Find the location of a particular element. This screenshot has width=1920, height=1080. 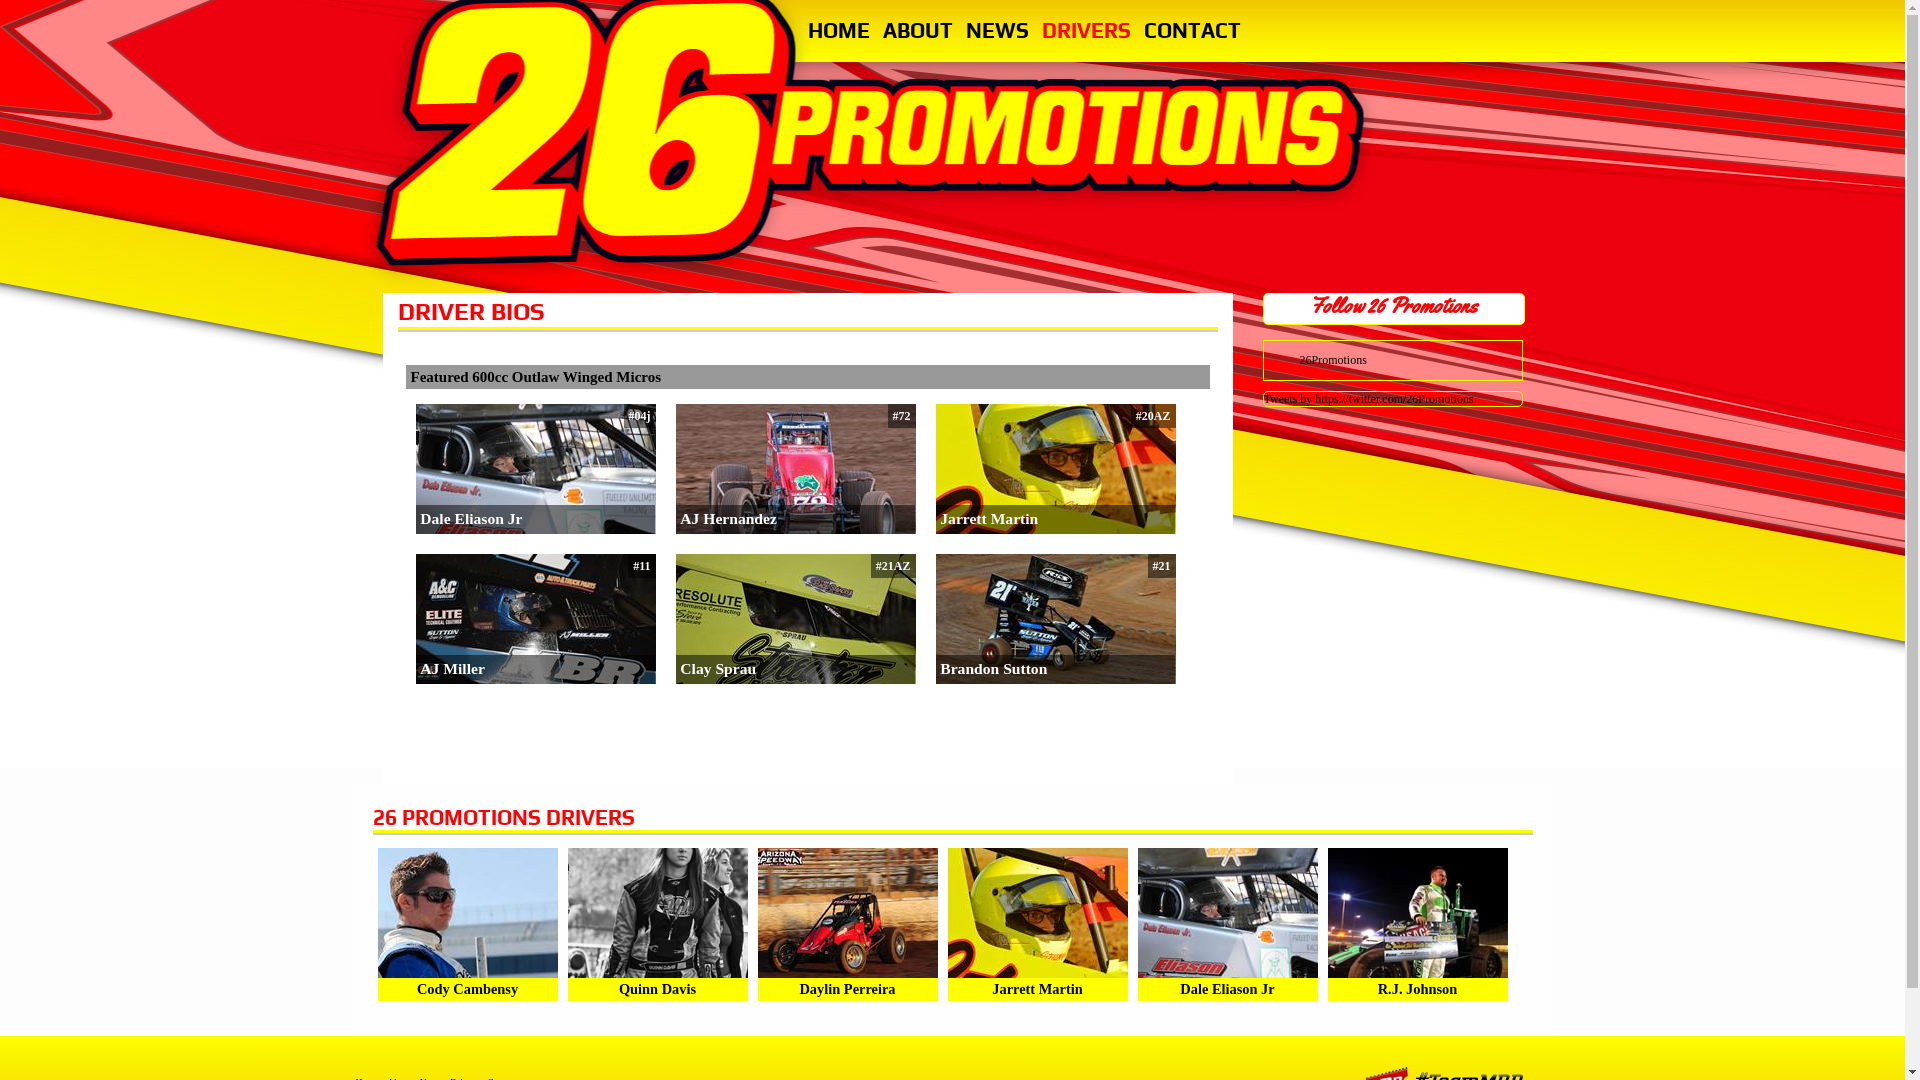

Jarrett Martin is located at coordinates (989, 518).